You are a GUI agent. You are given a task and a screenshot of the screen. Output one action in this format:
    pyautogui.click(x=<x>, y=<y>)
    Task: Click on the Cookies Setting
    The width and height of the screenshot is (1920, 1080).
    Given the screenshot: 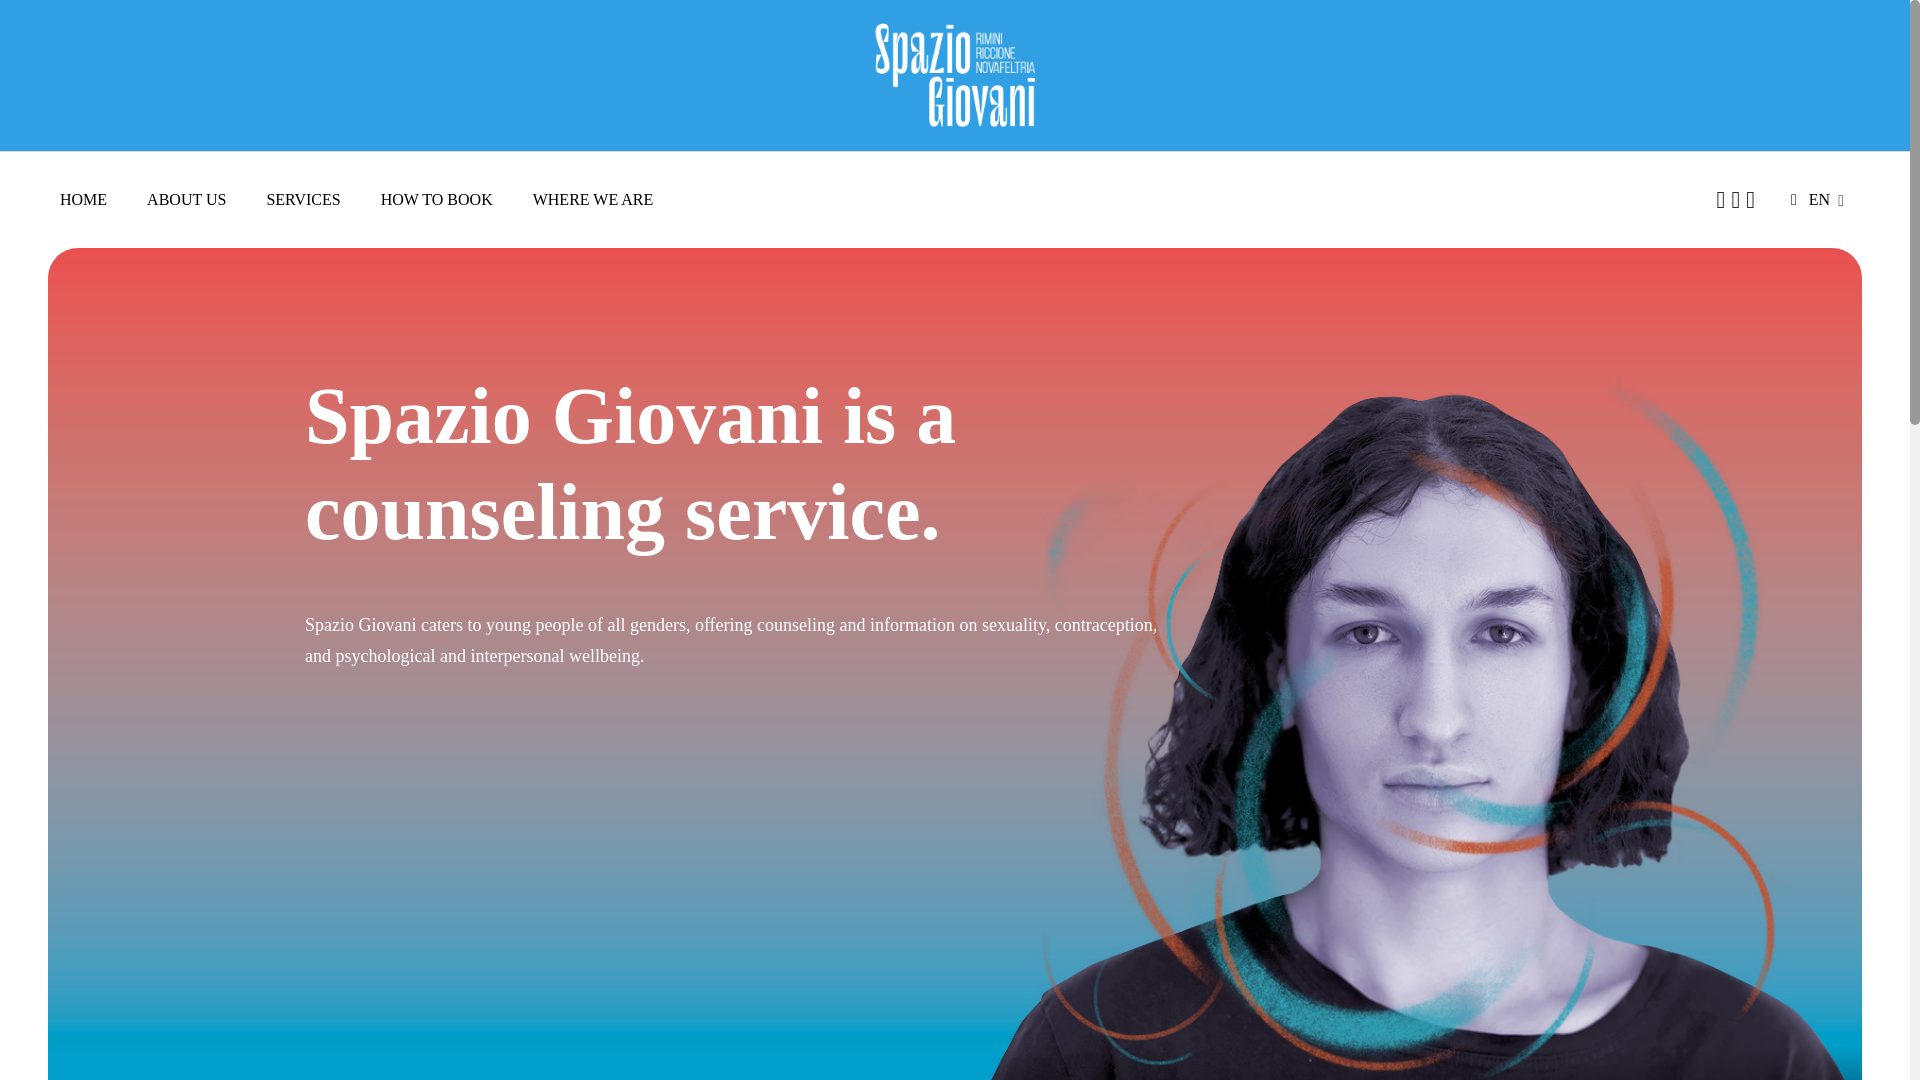 What is the action you would take?
    pyautogui.click(x=1554, y=966)
    